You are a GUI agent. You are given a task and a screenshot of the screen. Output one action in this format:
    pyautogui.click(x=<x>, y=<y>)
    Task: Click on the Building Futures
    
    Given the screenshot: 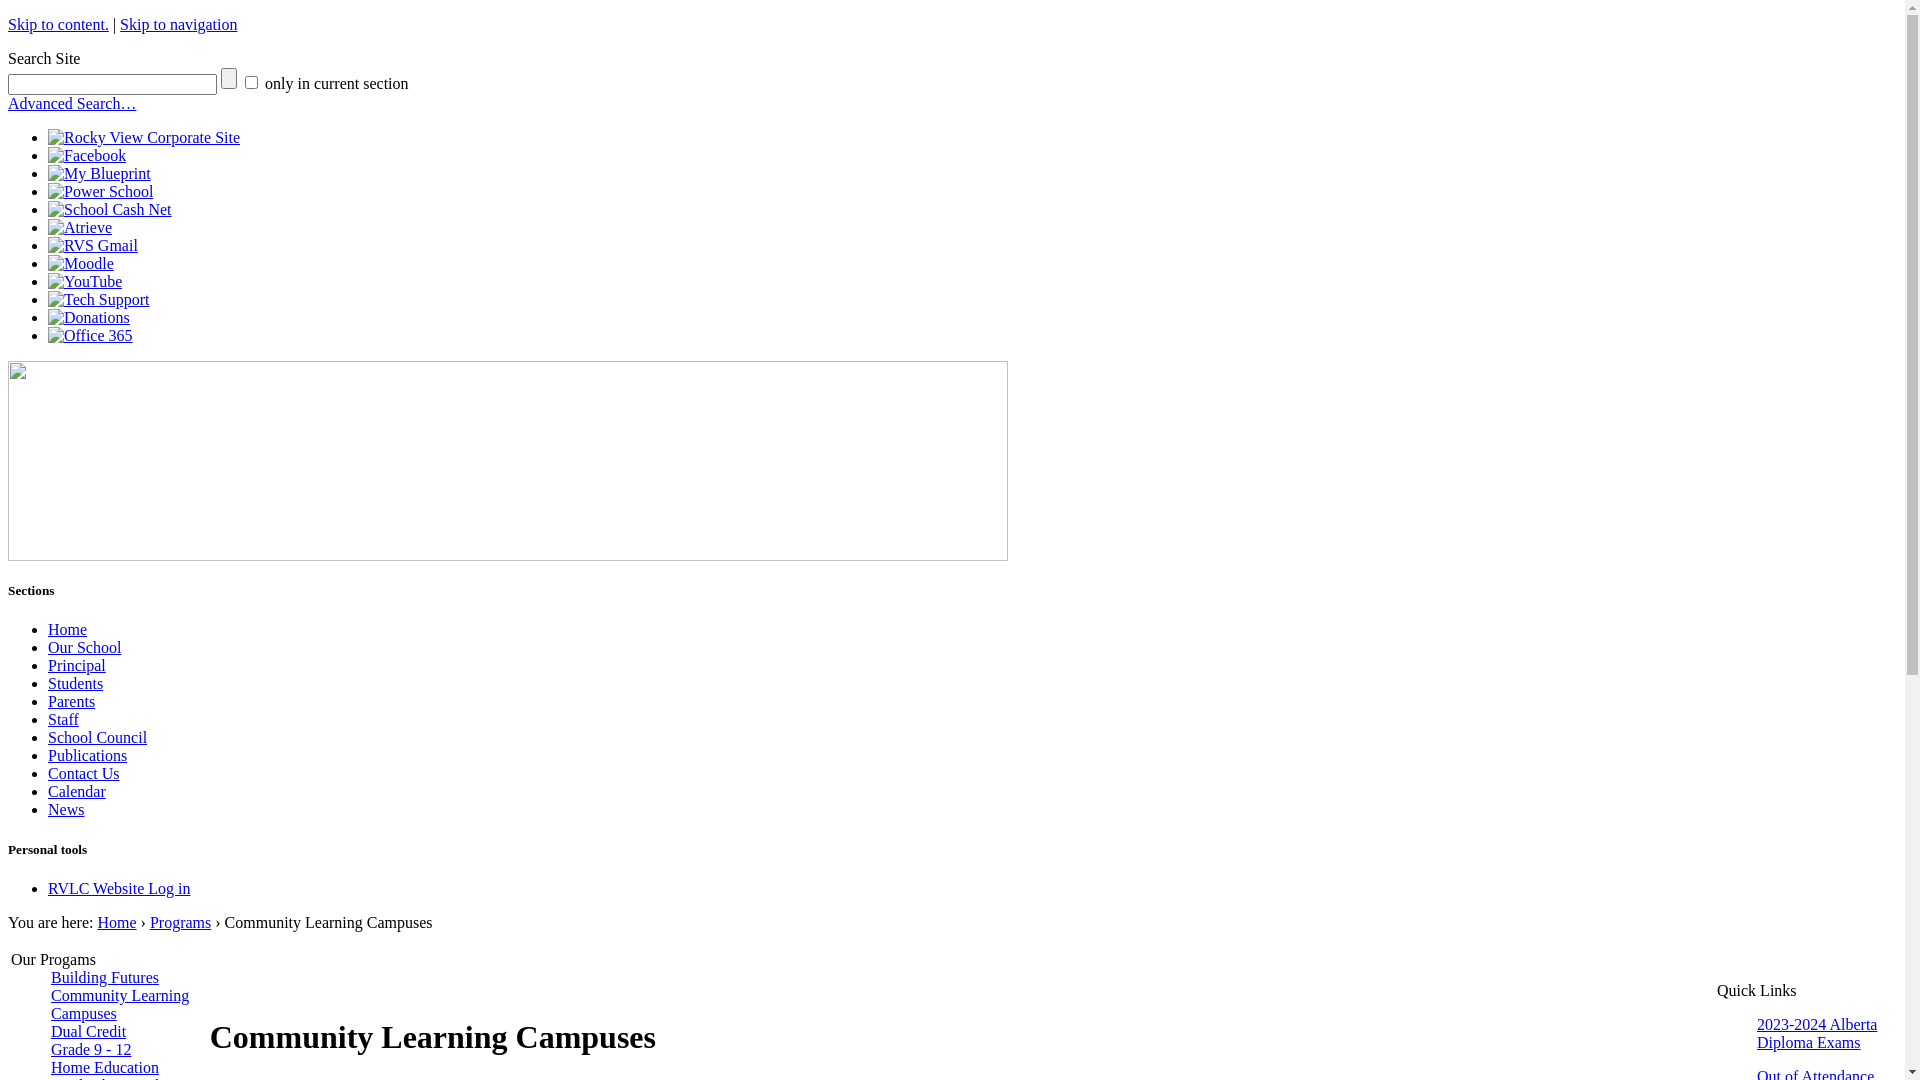 What is the action you would take?
    pyautogui.click(x=105, y=978)
    